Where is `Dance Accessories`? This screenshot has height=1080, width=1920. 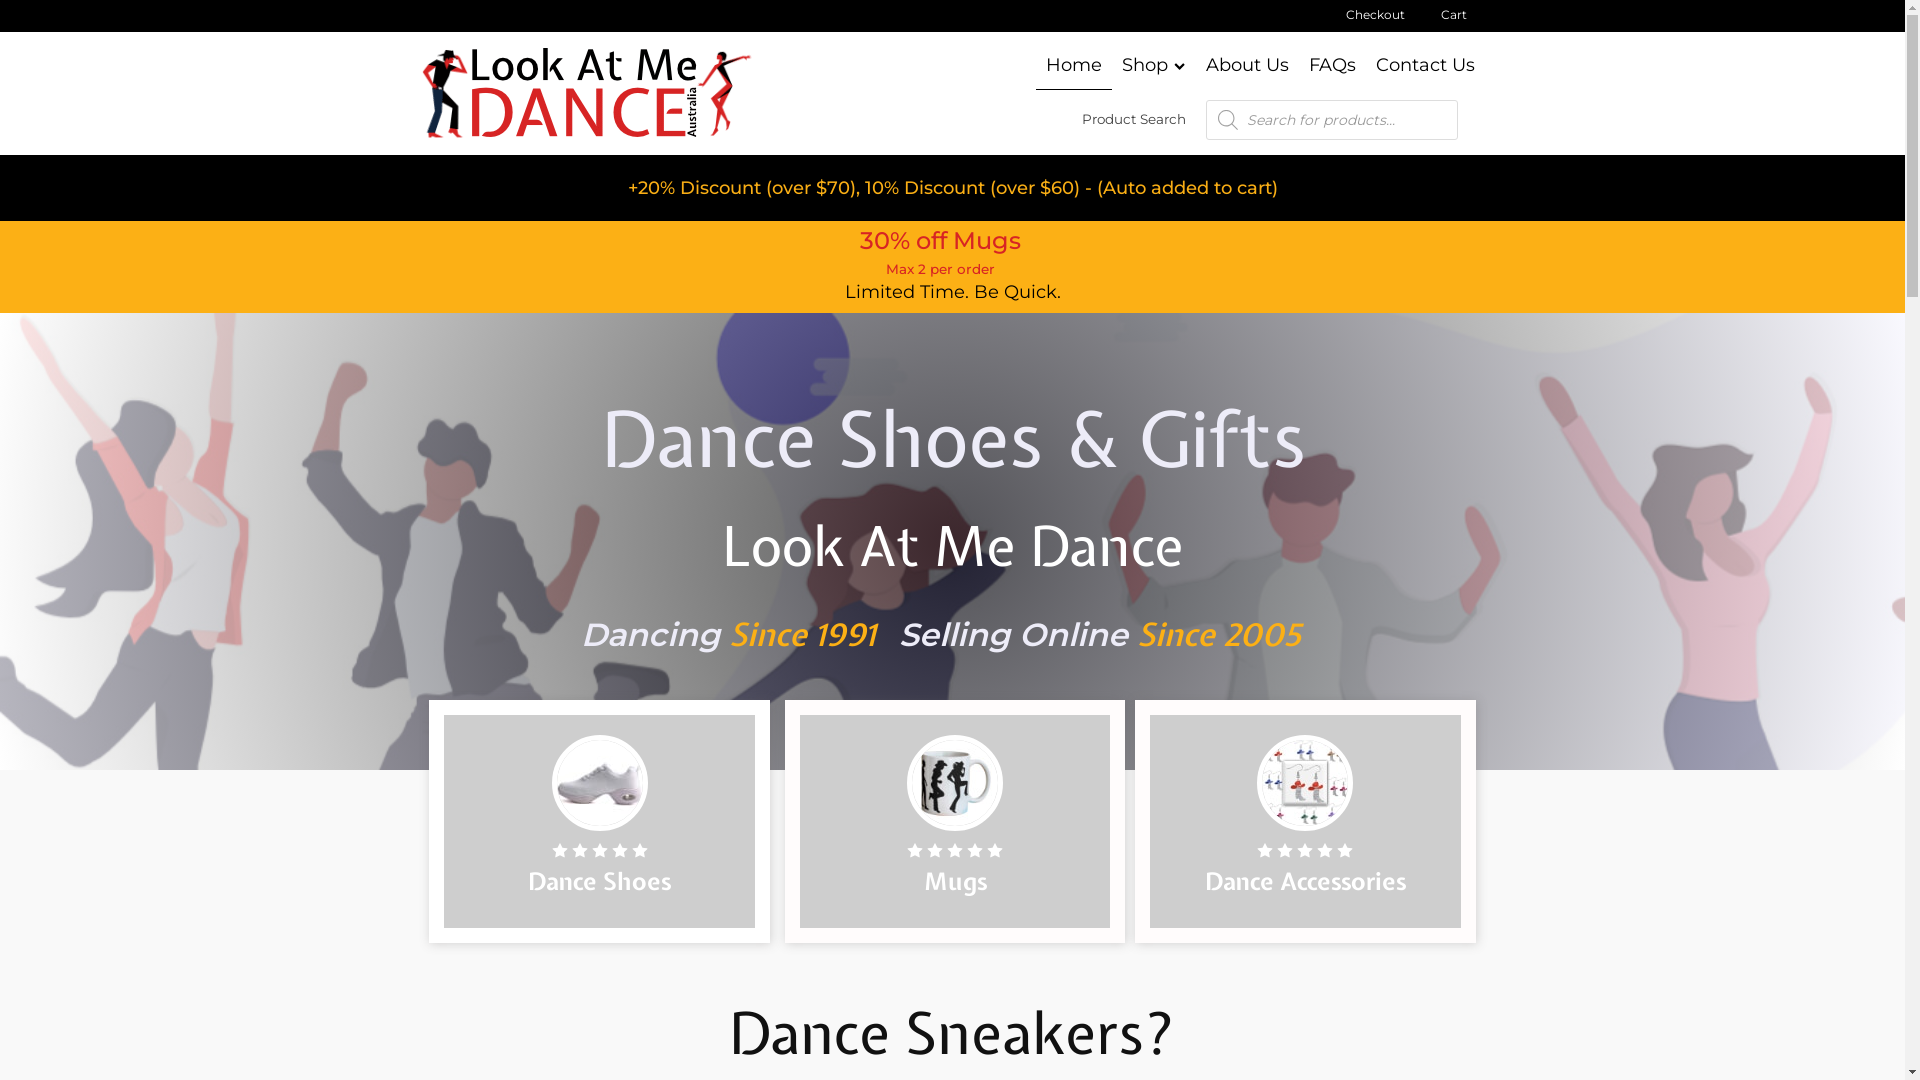 Dance Accessories is located at coordinates (1306, 822).